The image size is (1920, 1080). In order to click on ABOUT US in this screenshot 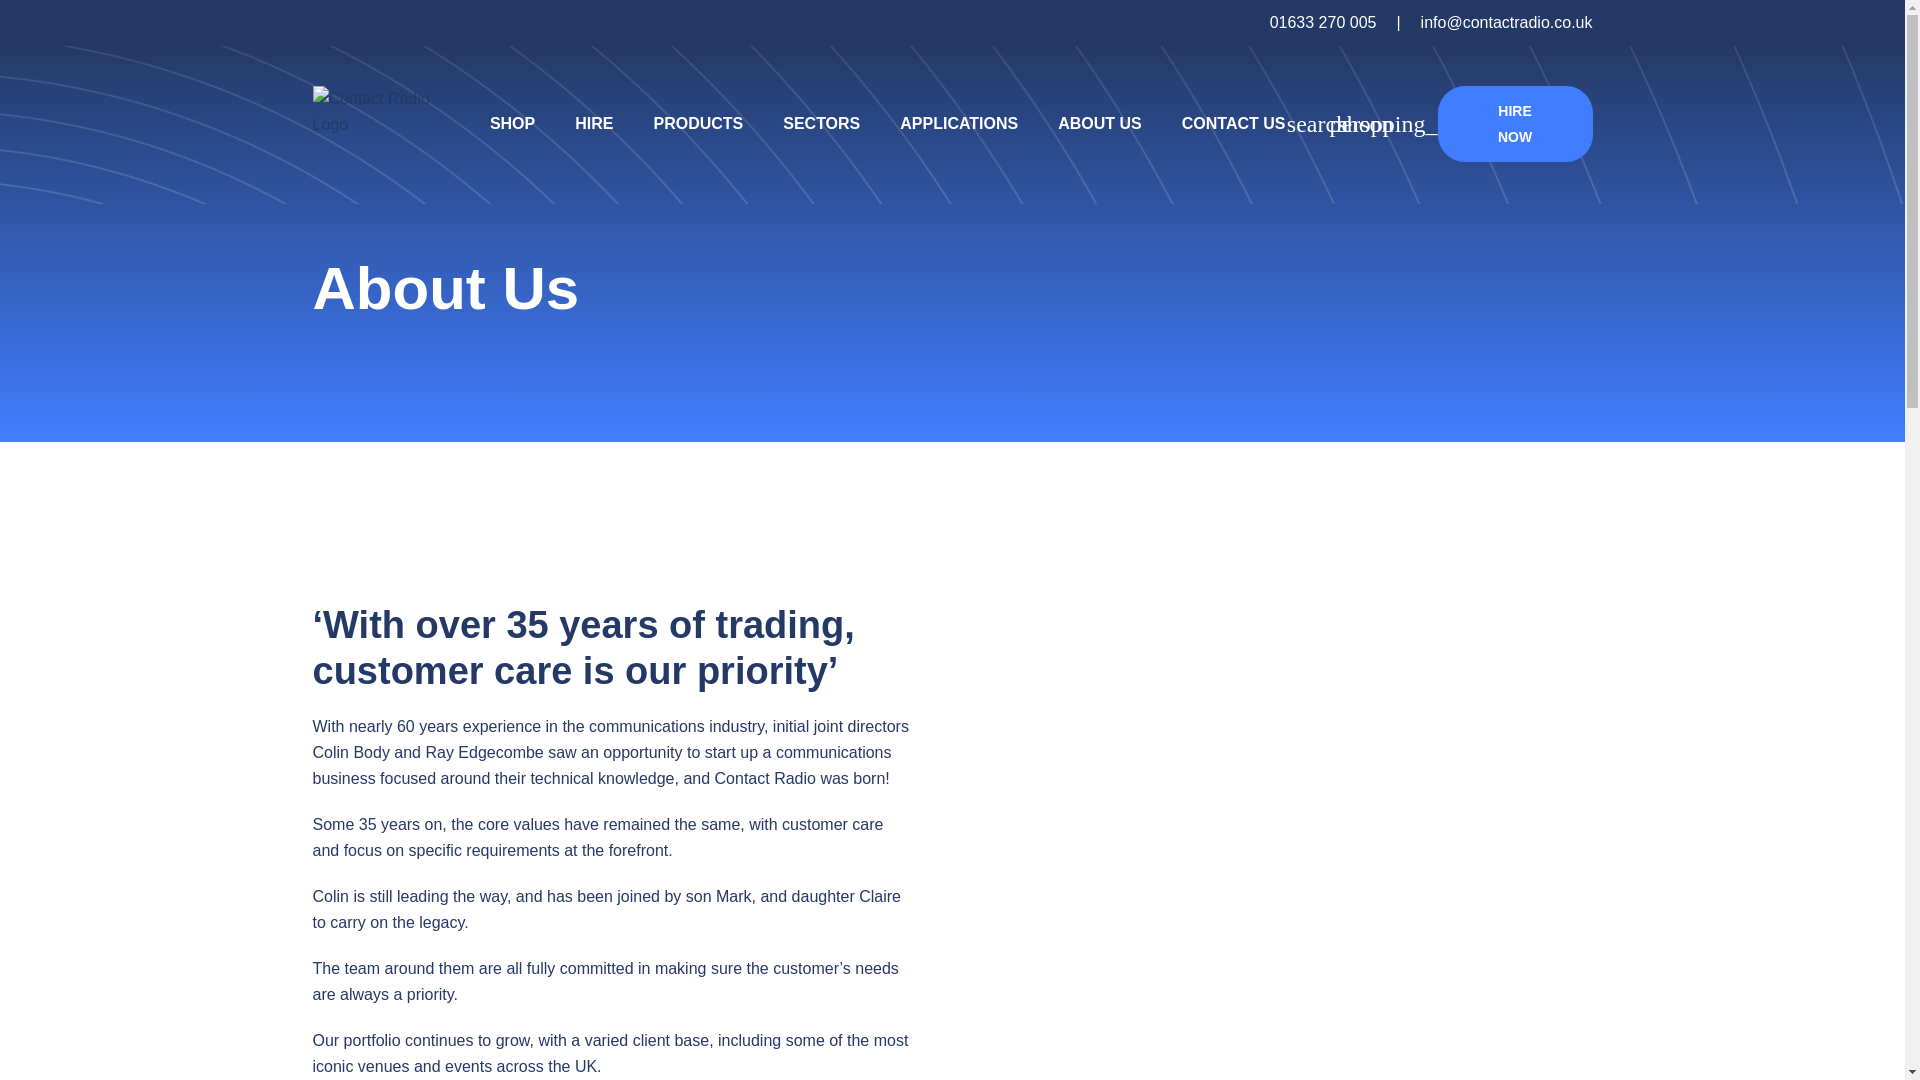, I will do `click(1100, 124)`.